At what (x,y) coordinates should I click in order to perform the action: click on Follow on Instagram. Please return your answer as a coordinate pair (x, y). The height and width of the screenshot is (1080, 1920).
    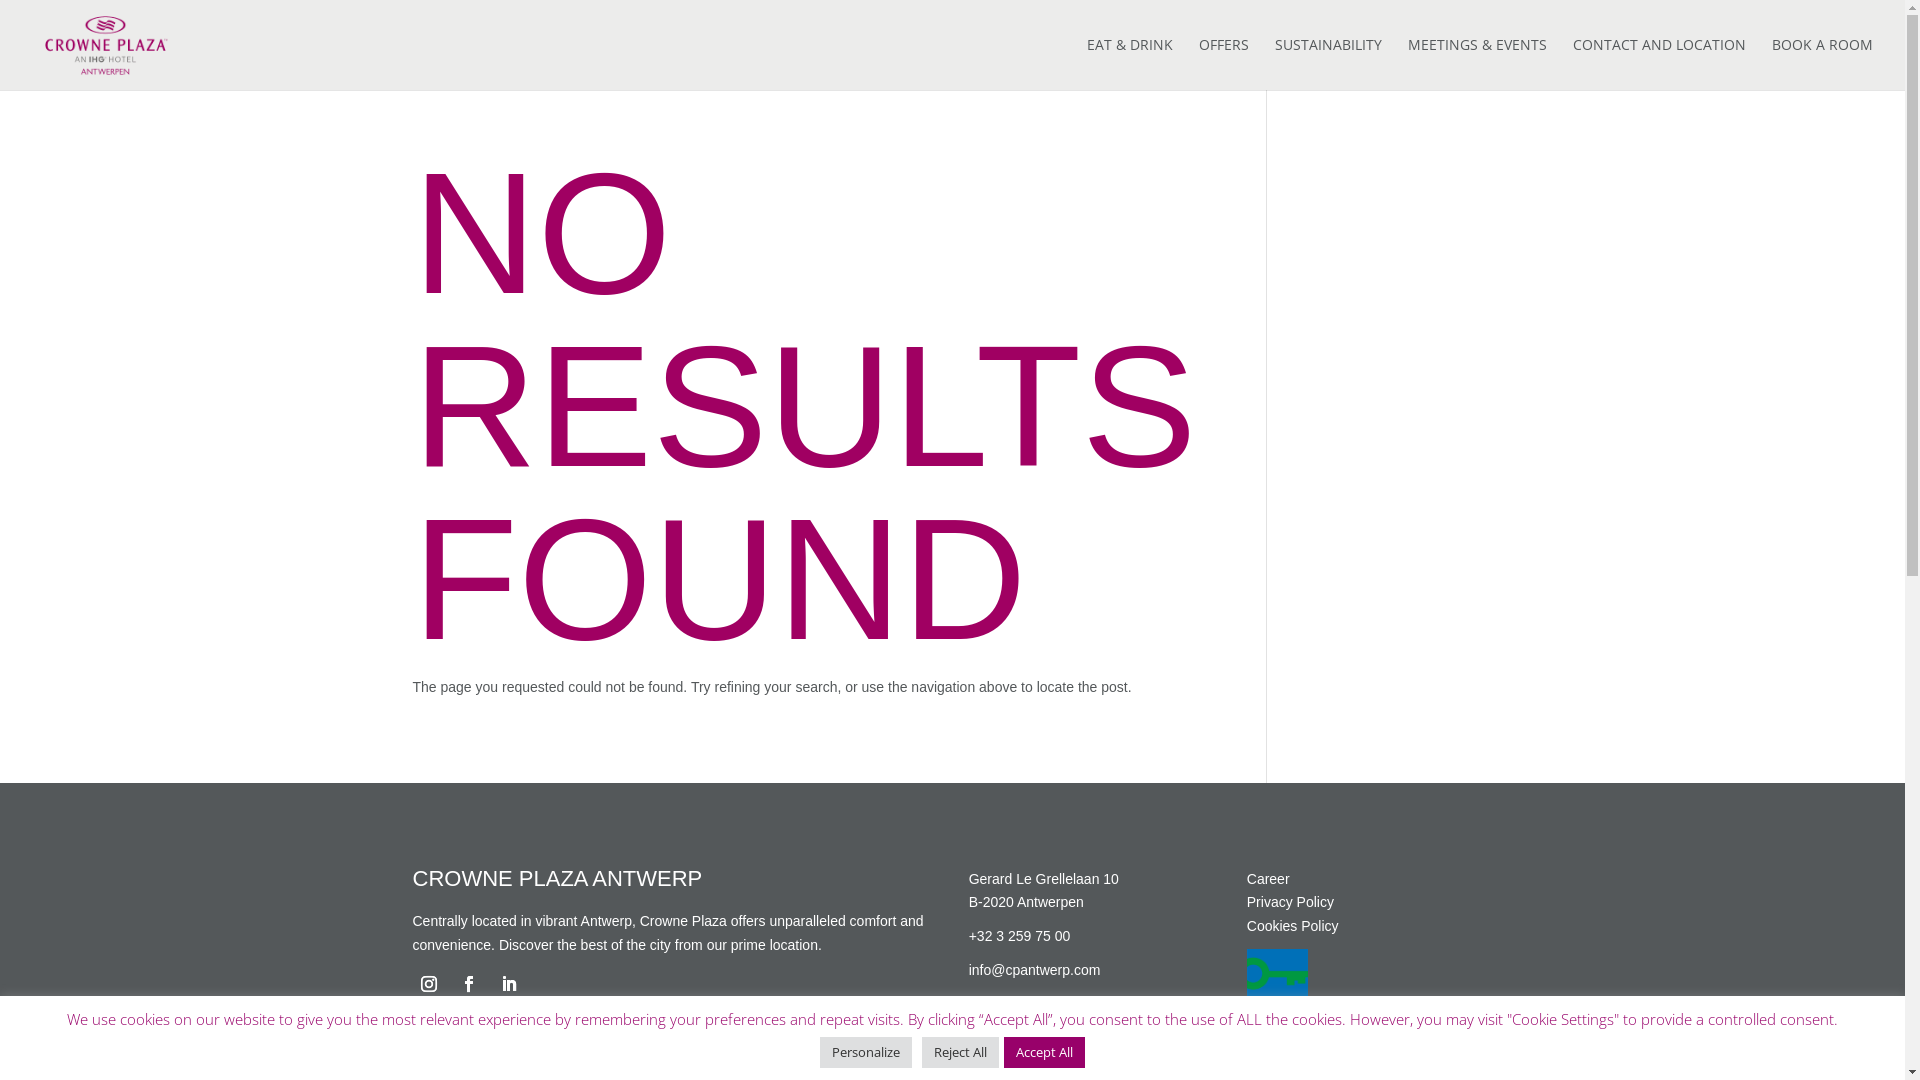
    Looking at the image, I should click on (428, 984).